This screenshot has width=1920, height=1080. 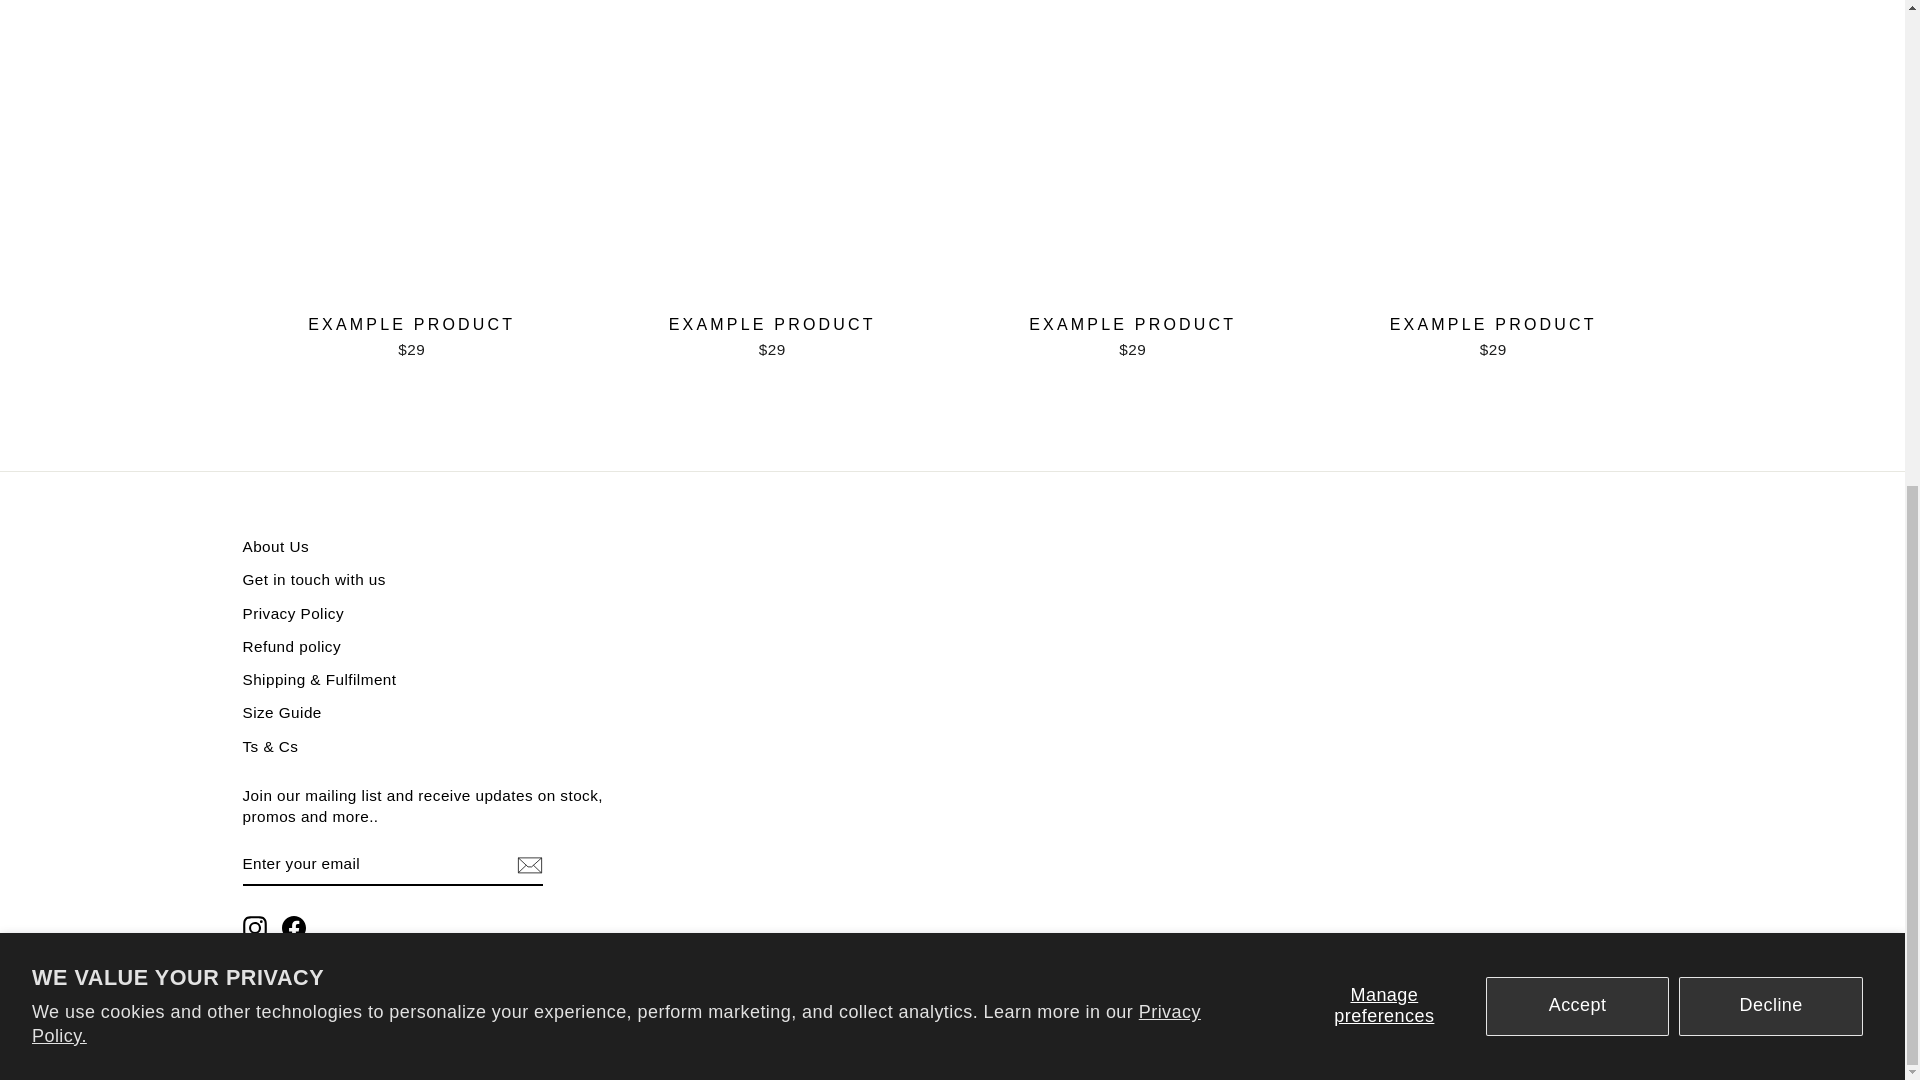 I want to click on Accept, so click(x=1578, y=126).